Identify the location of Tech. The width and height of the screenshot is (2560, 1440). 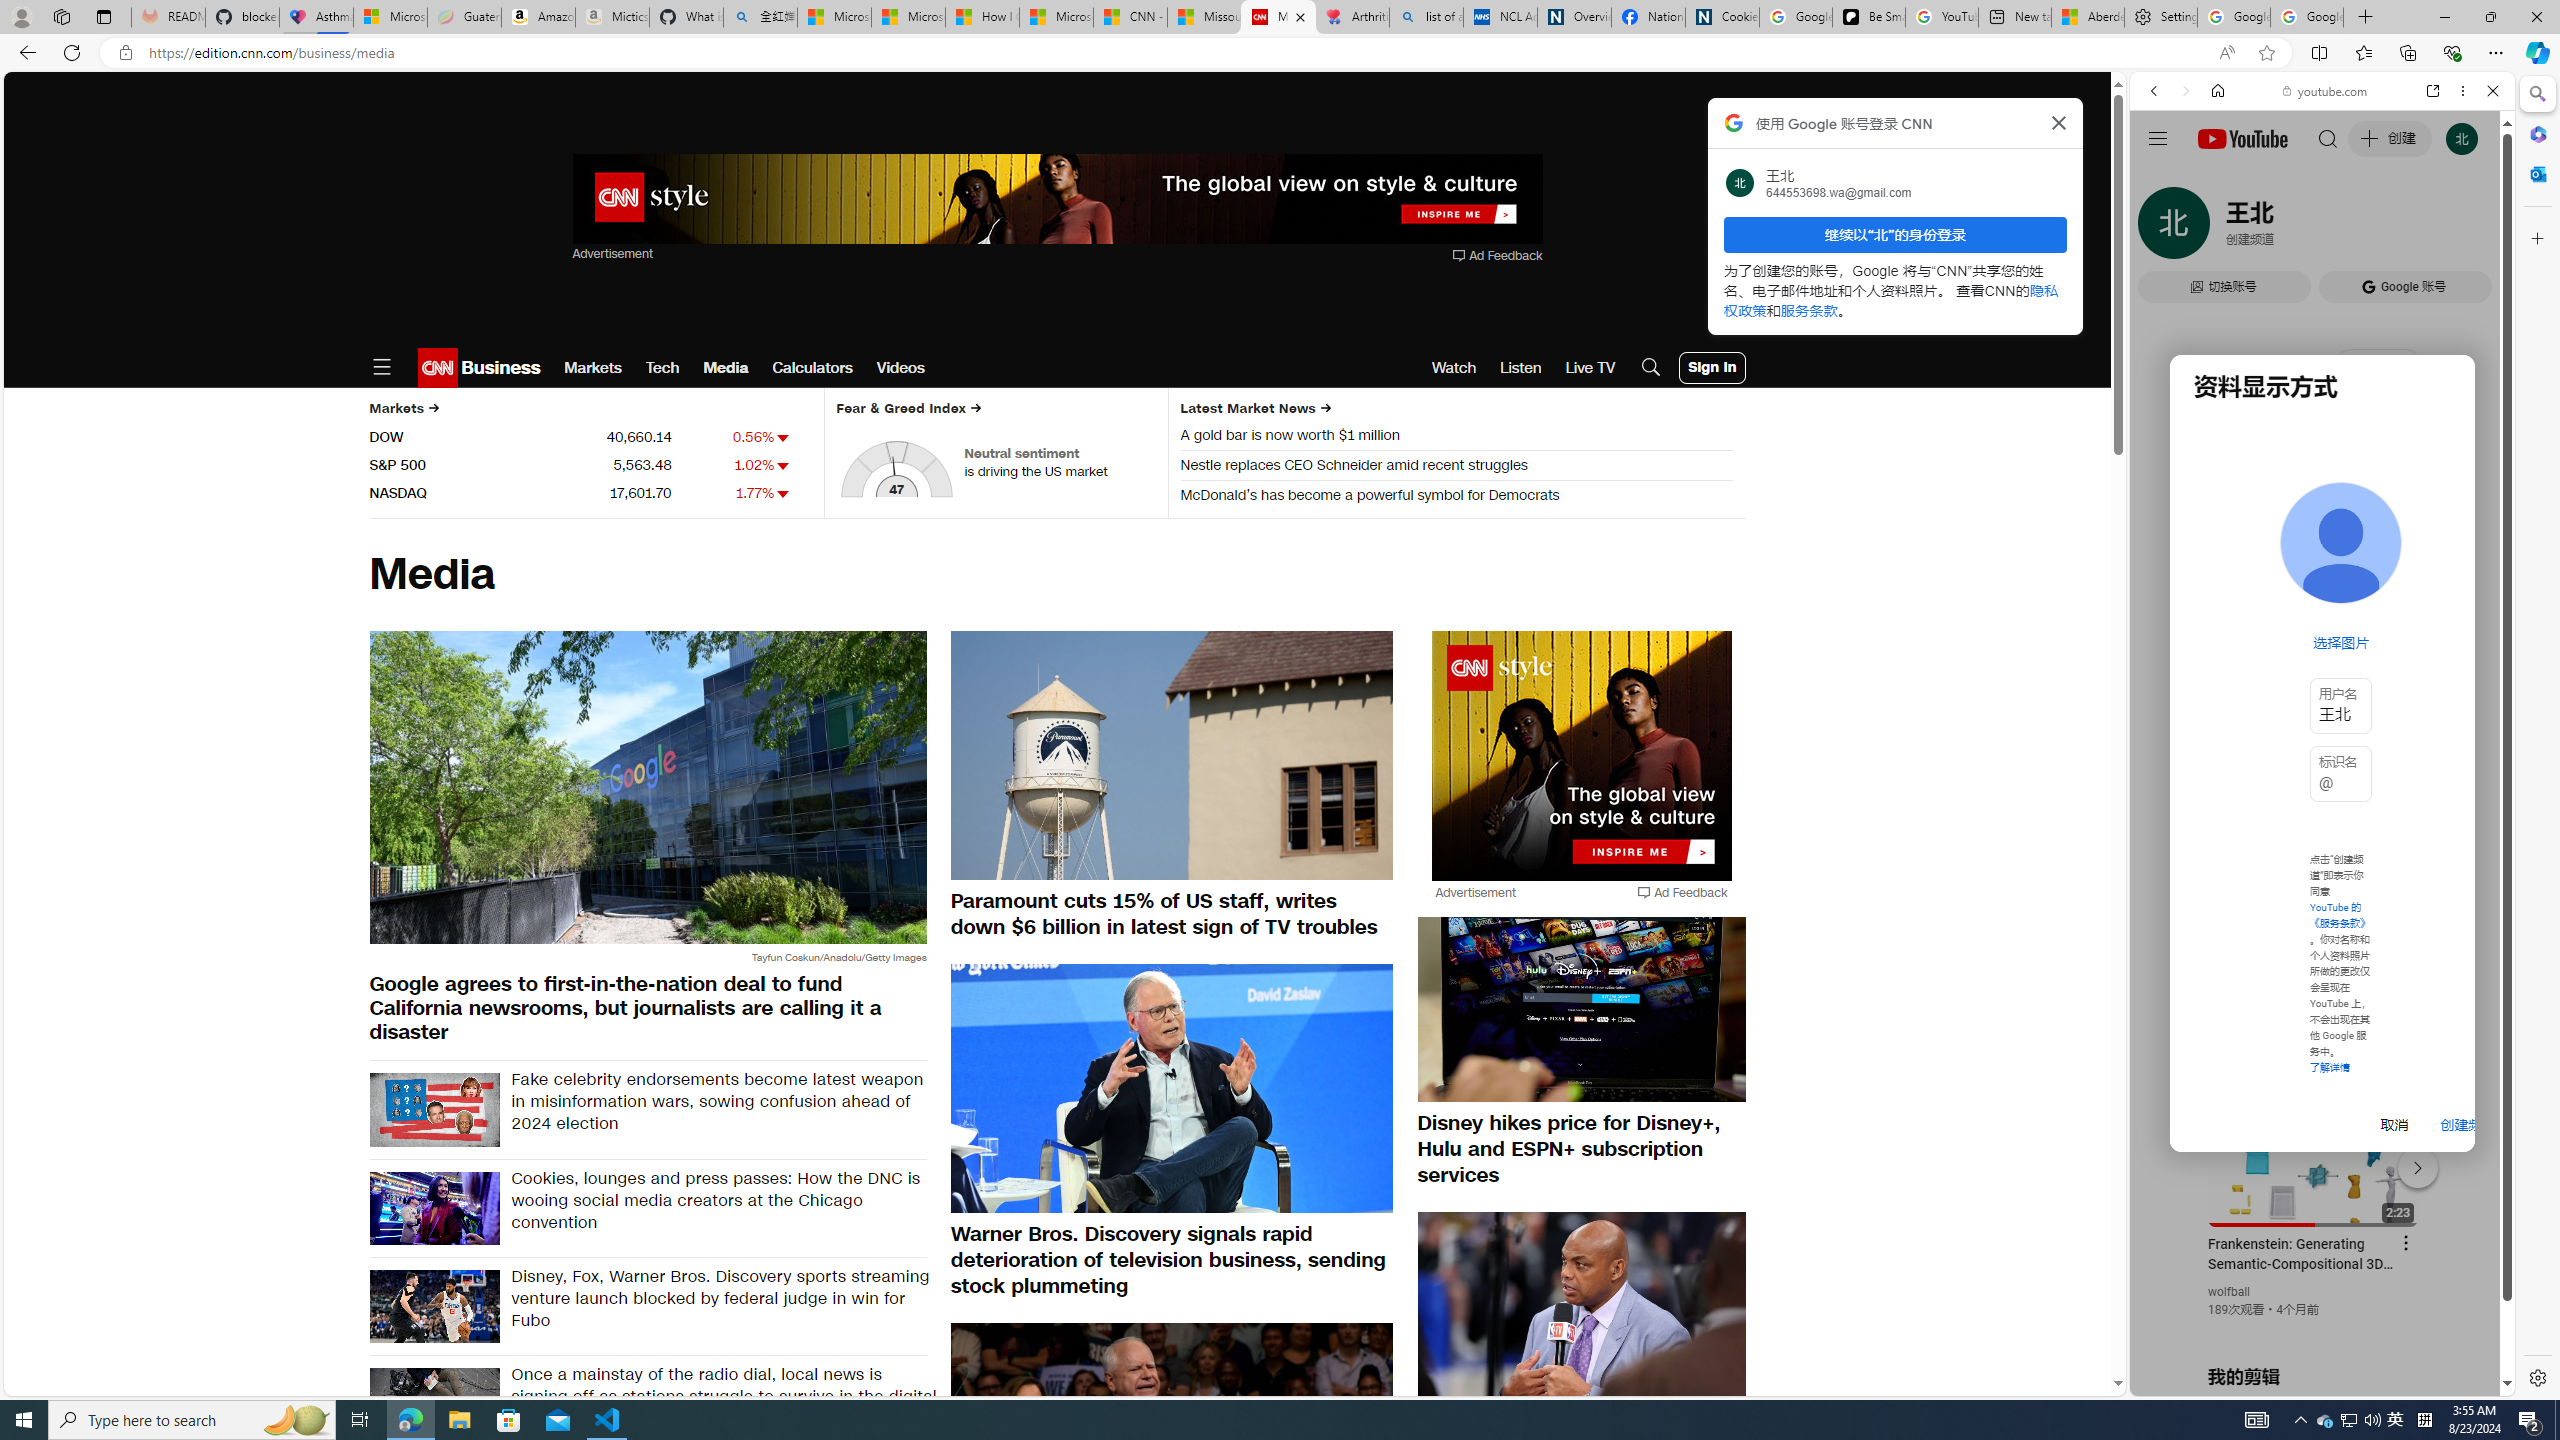
(662, 368).